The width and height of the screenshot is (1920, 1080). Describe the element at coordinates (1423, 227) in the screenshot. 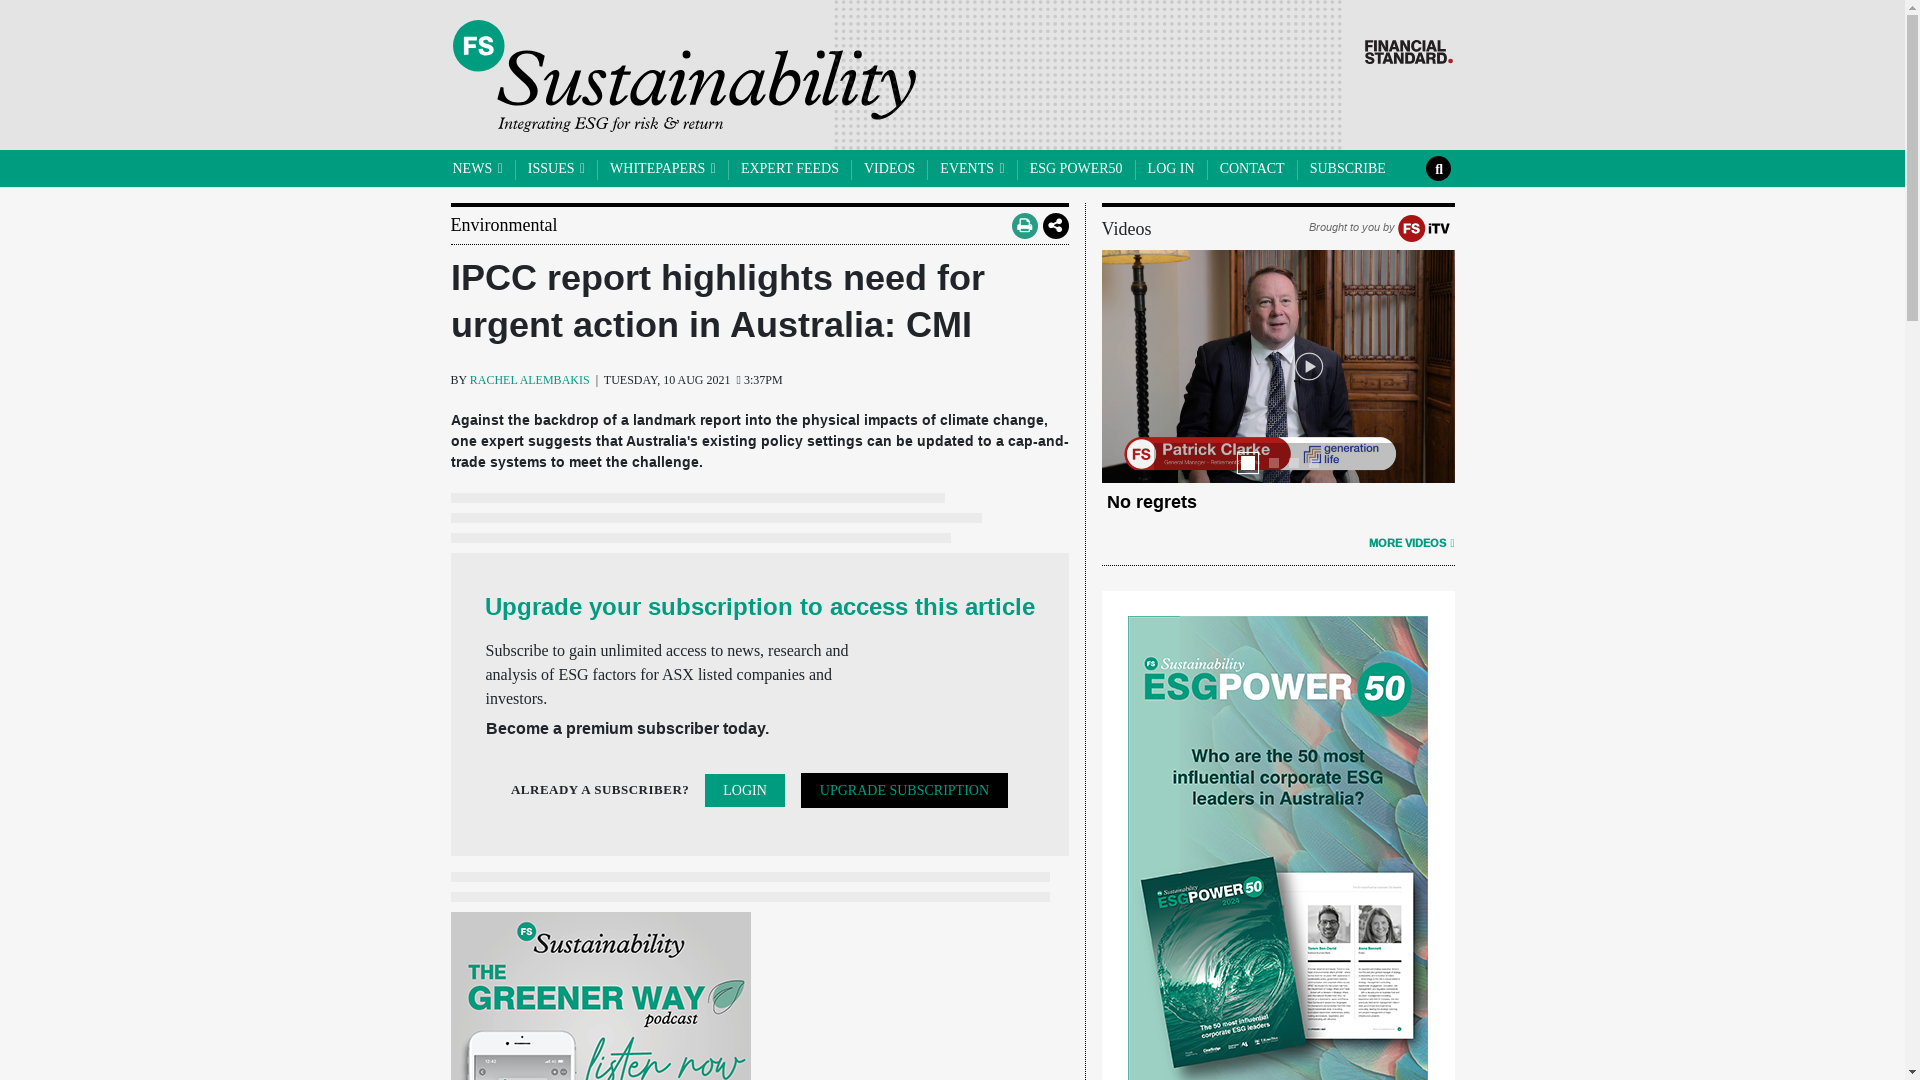

I see `FSiTV` at that location.